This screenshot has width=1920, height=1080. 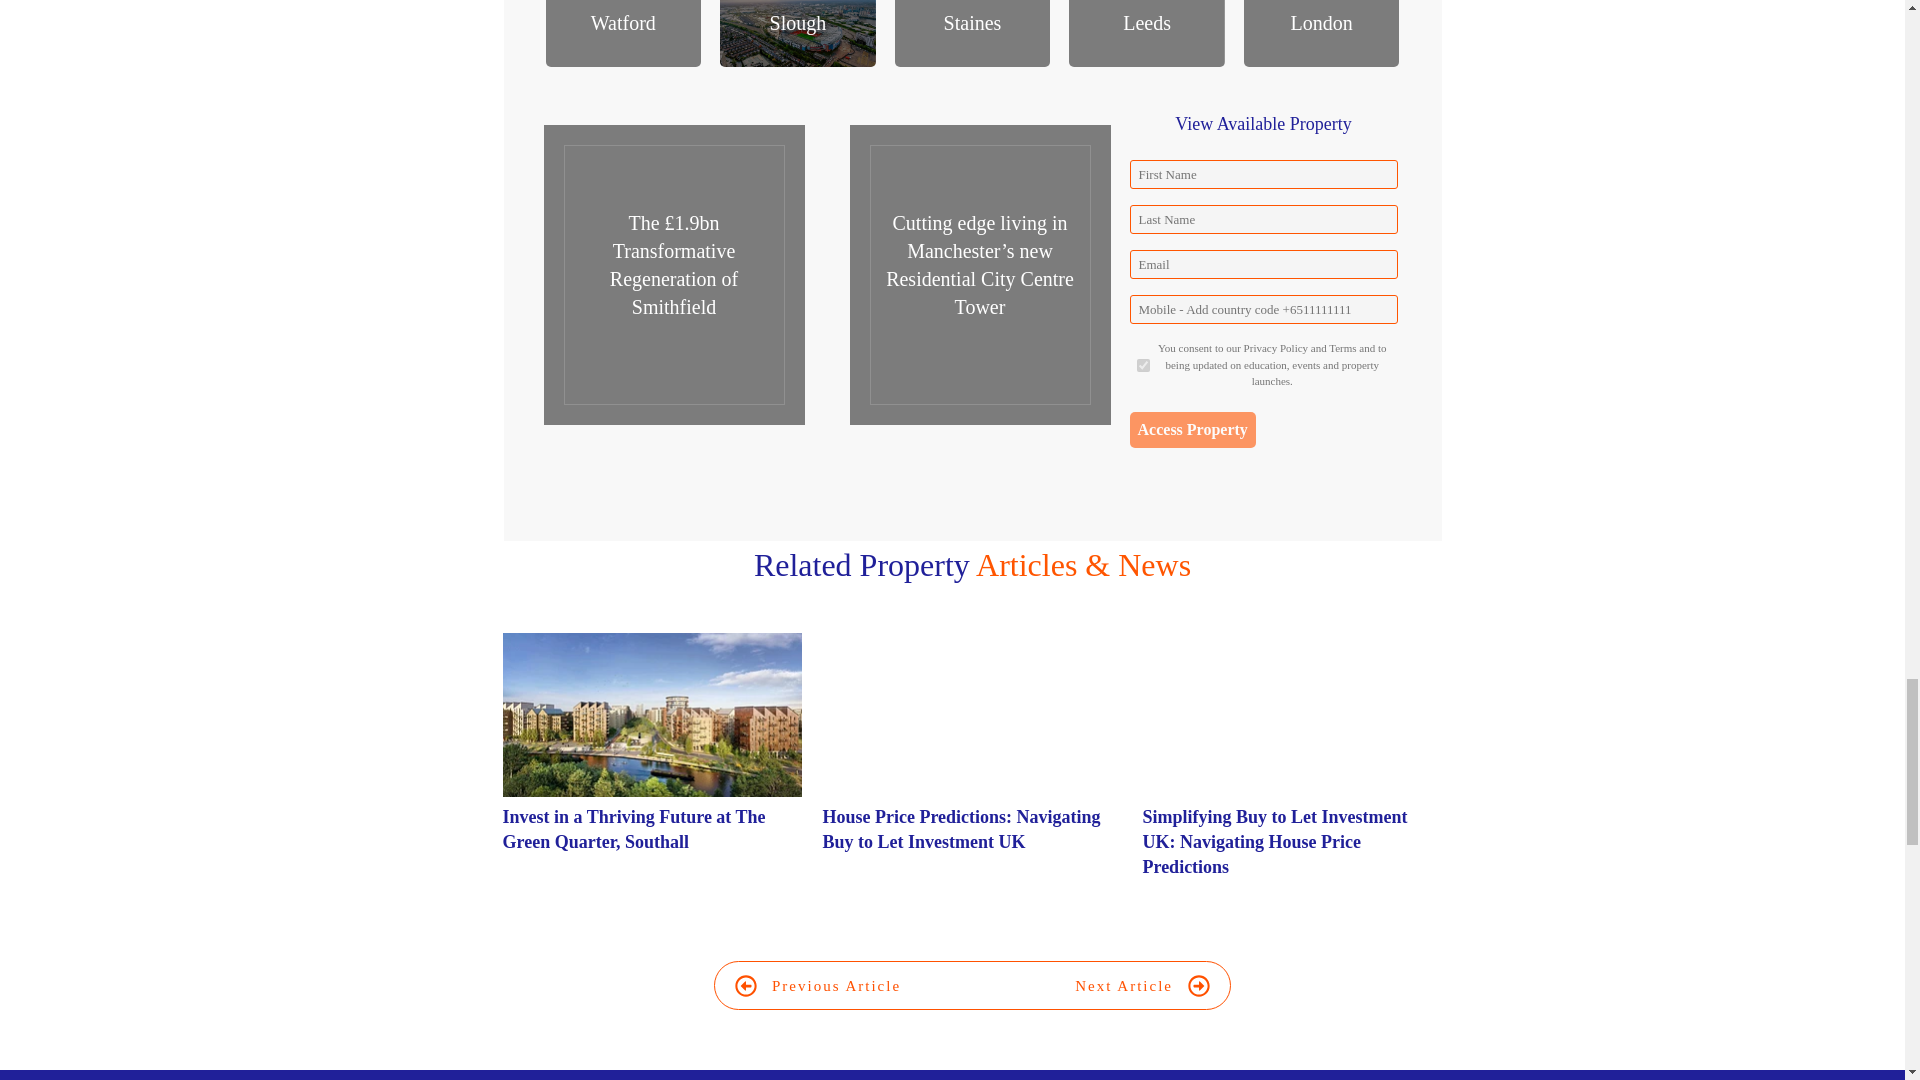 I want to click on Invest in a Thriving Future at The Green Quarter, Southall, so click(x=632, y=829).